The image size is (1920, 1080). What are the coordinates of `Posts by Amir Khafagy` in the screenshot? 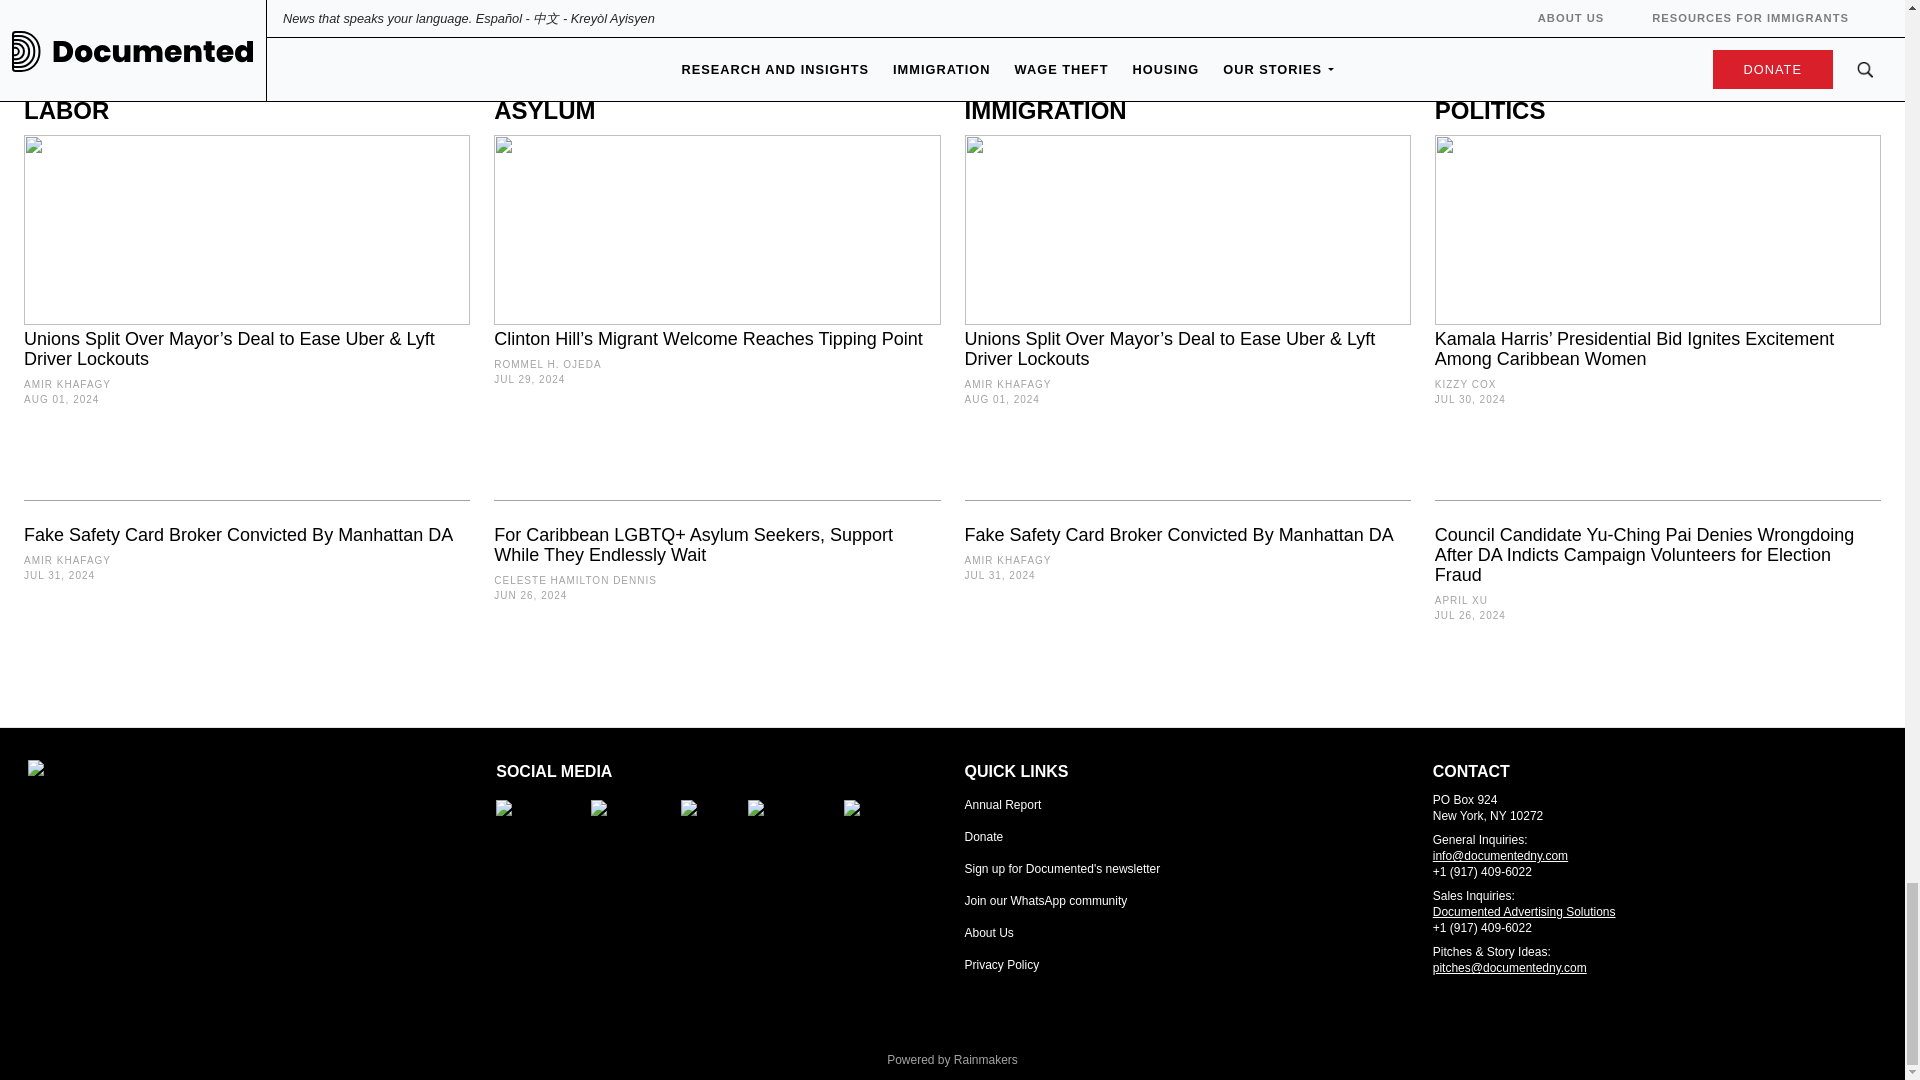 It's located at (67, 384).